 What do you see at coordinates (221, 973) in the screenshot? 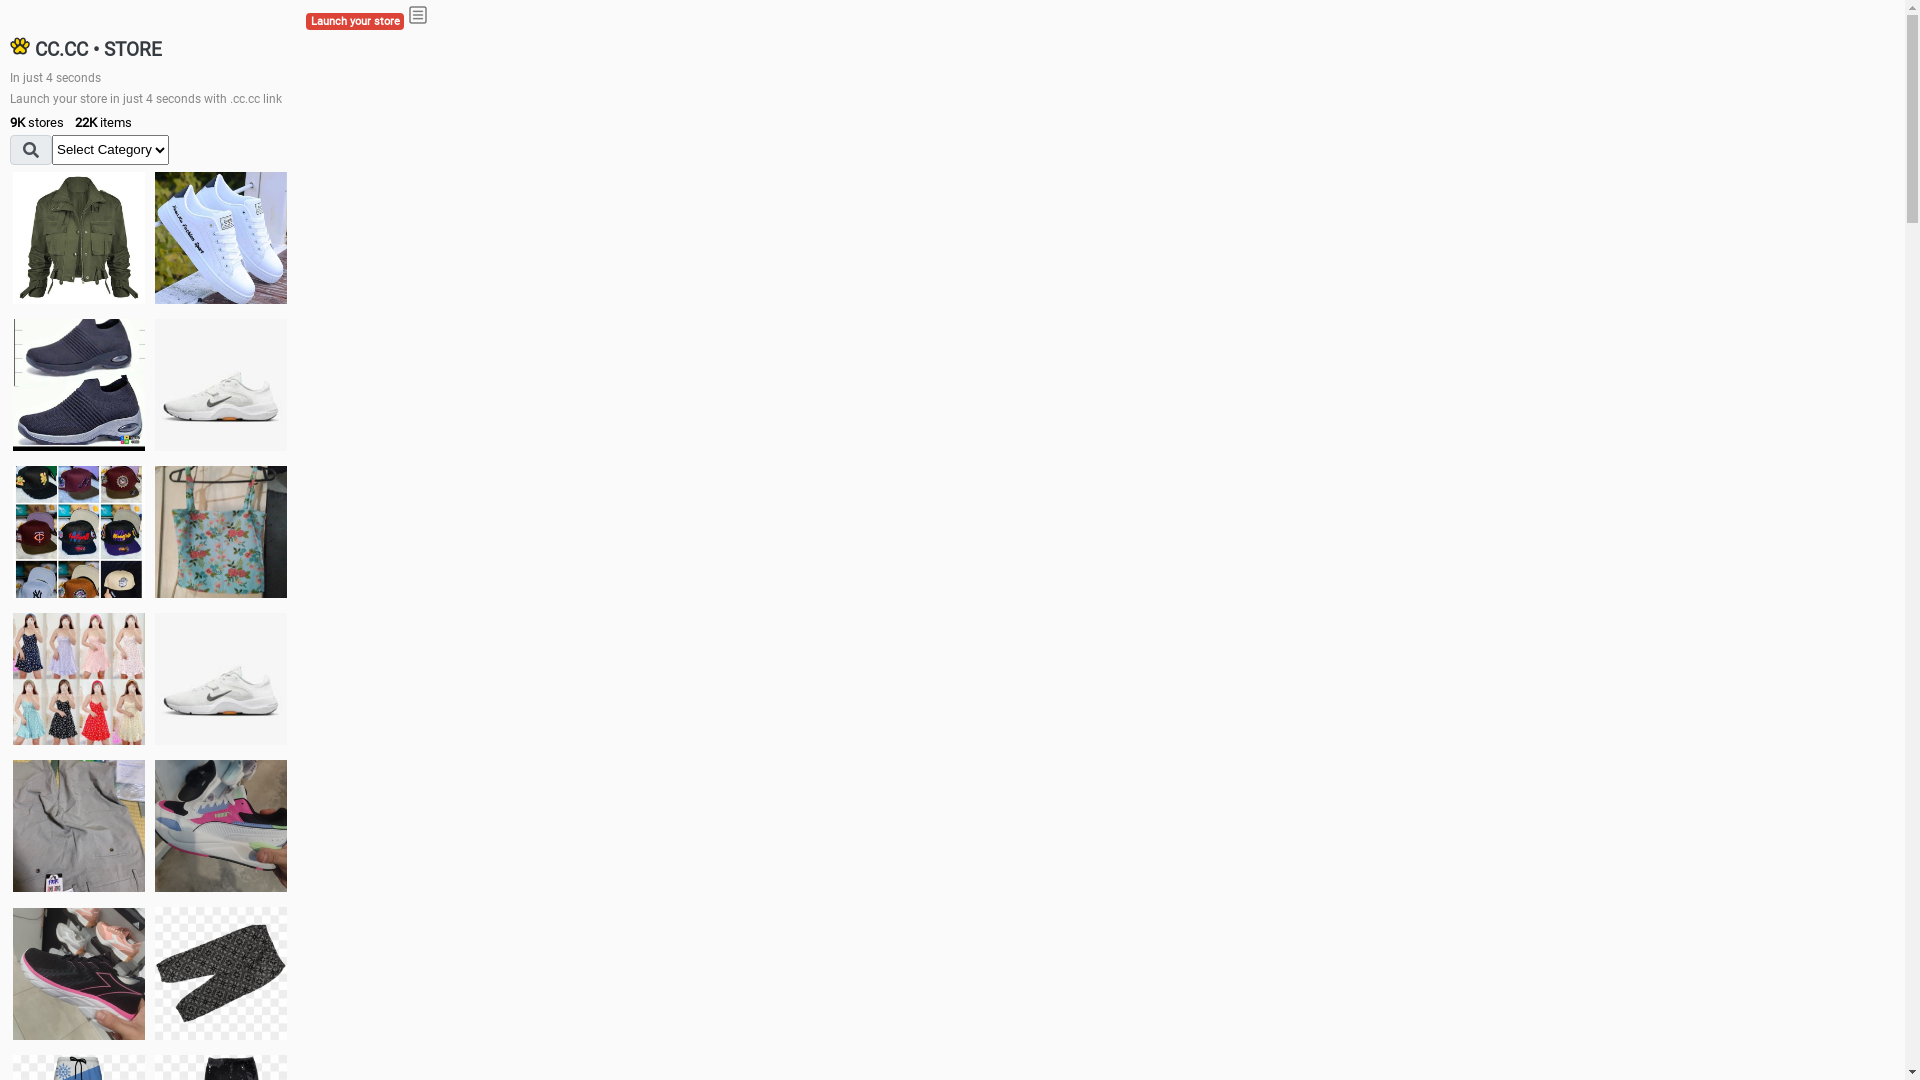
I see `Short pant` at bounding box center [221, 973].